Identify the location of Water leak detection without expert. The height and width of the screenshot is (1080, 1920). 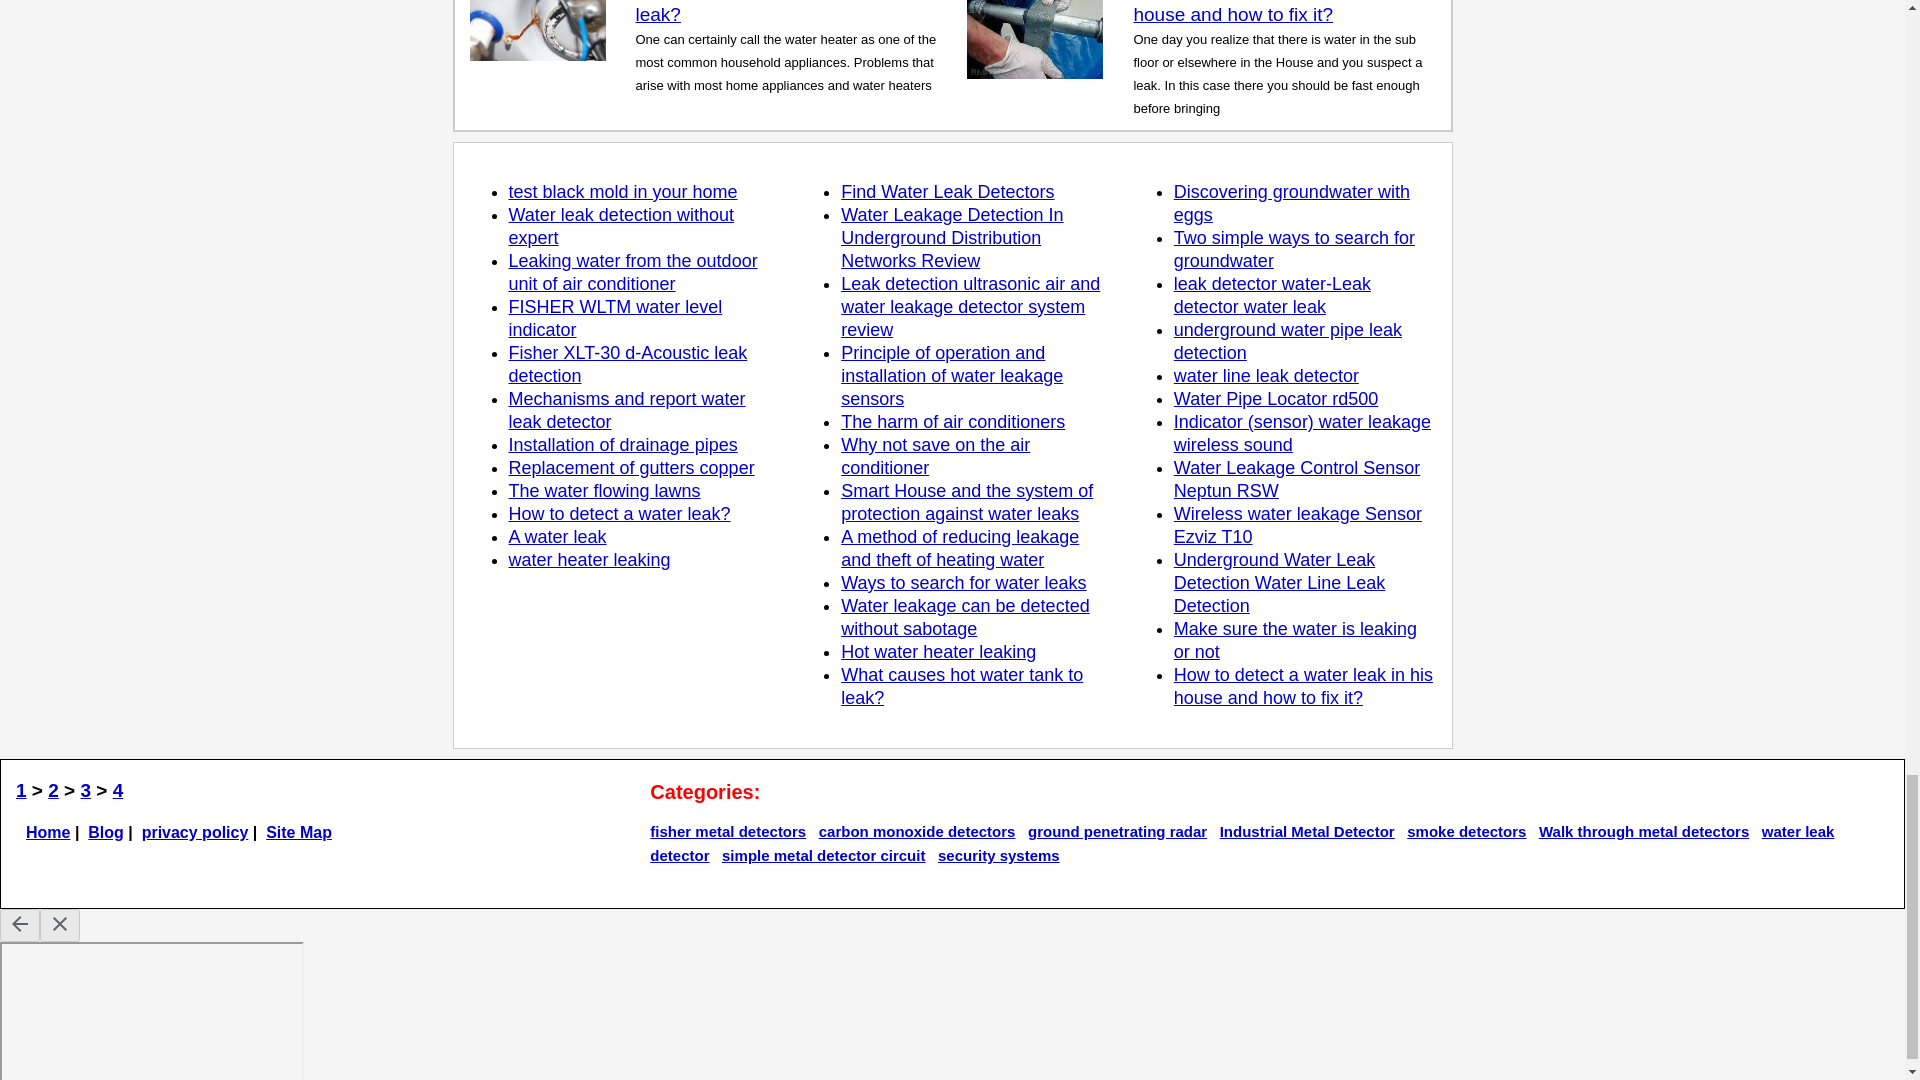
(620, 226).